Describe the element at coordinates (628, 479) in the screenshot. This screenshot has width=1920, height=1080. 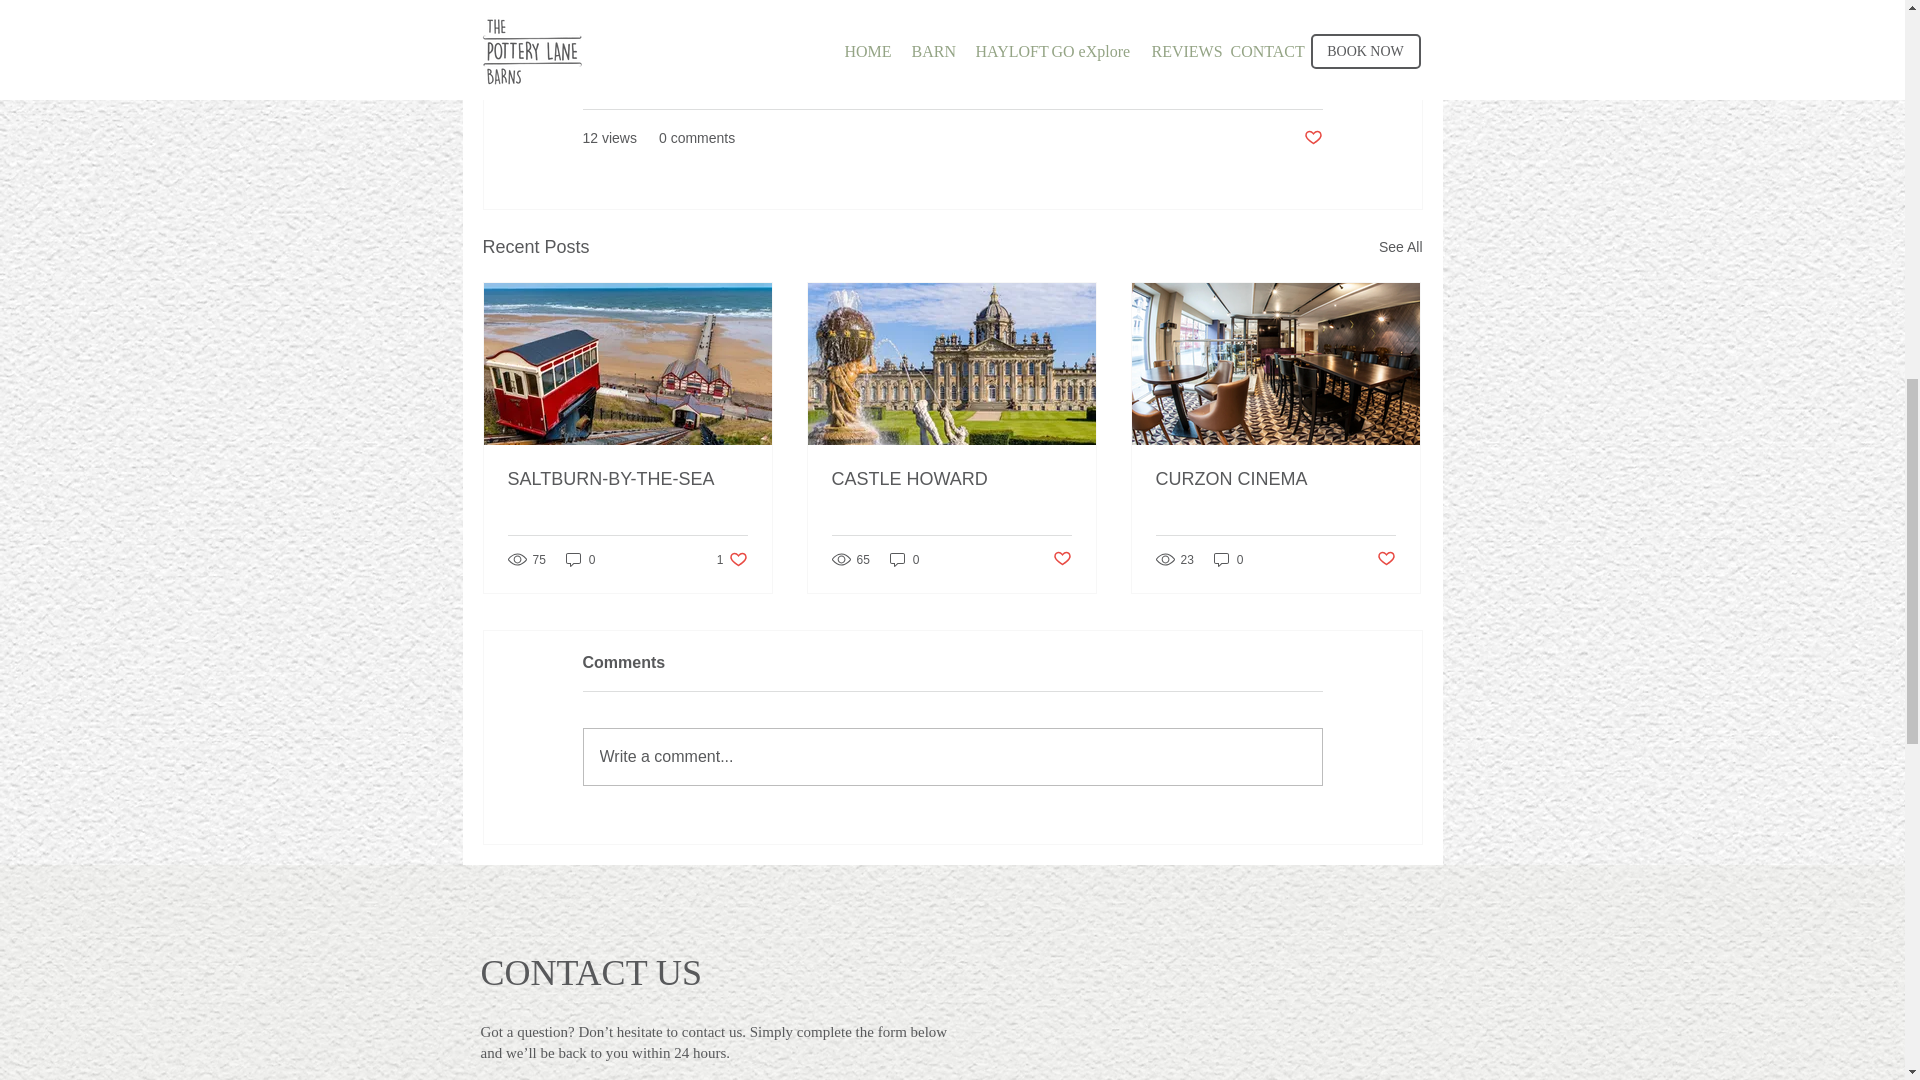
I see `SALTBURN-BY-THE-SEA` at that location.